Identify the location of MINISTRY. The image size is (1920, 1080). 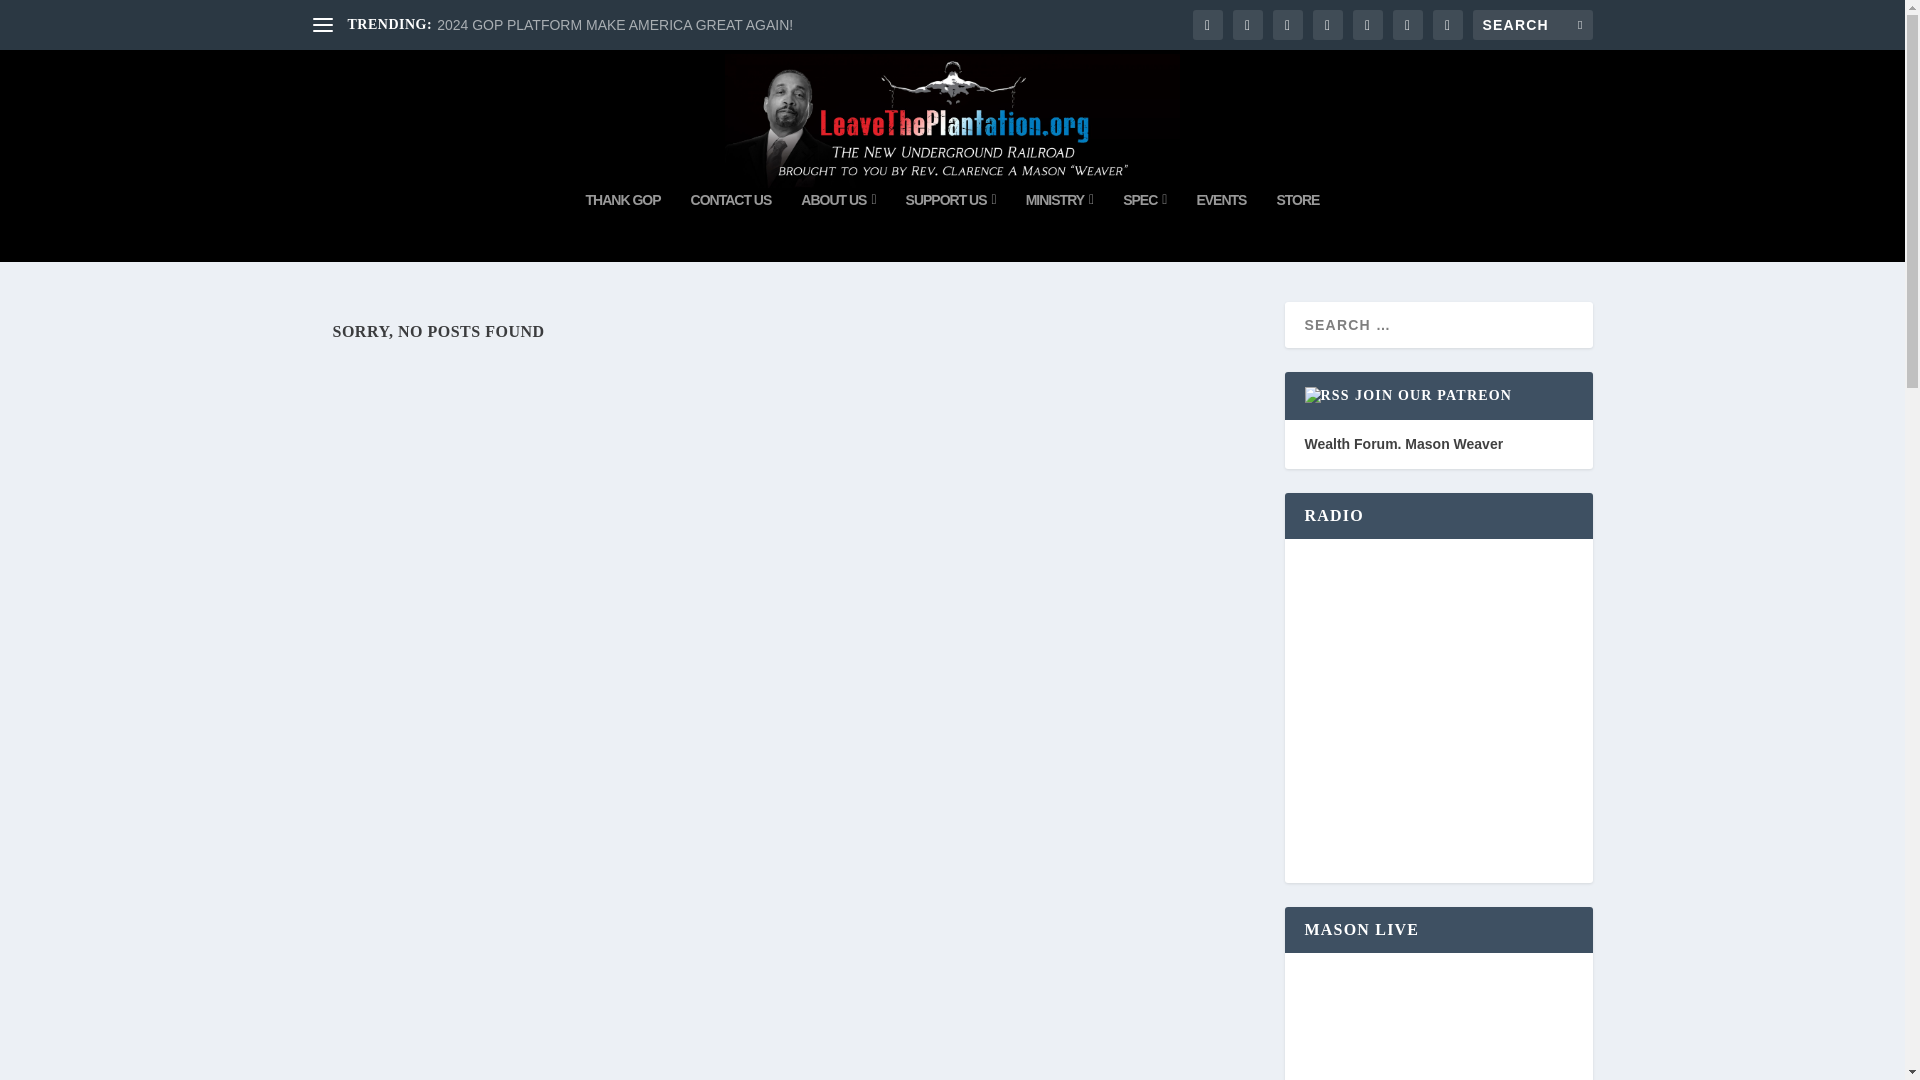
(1060, 227).